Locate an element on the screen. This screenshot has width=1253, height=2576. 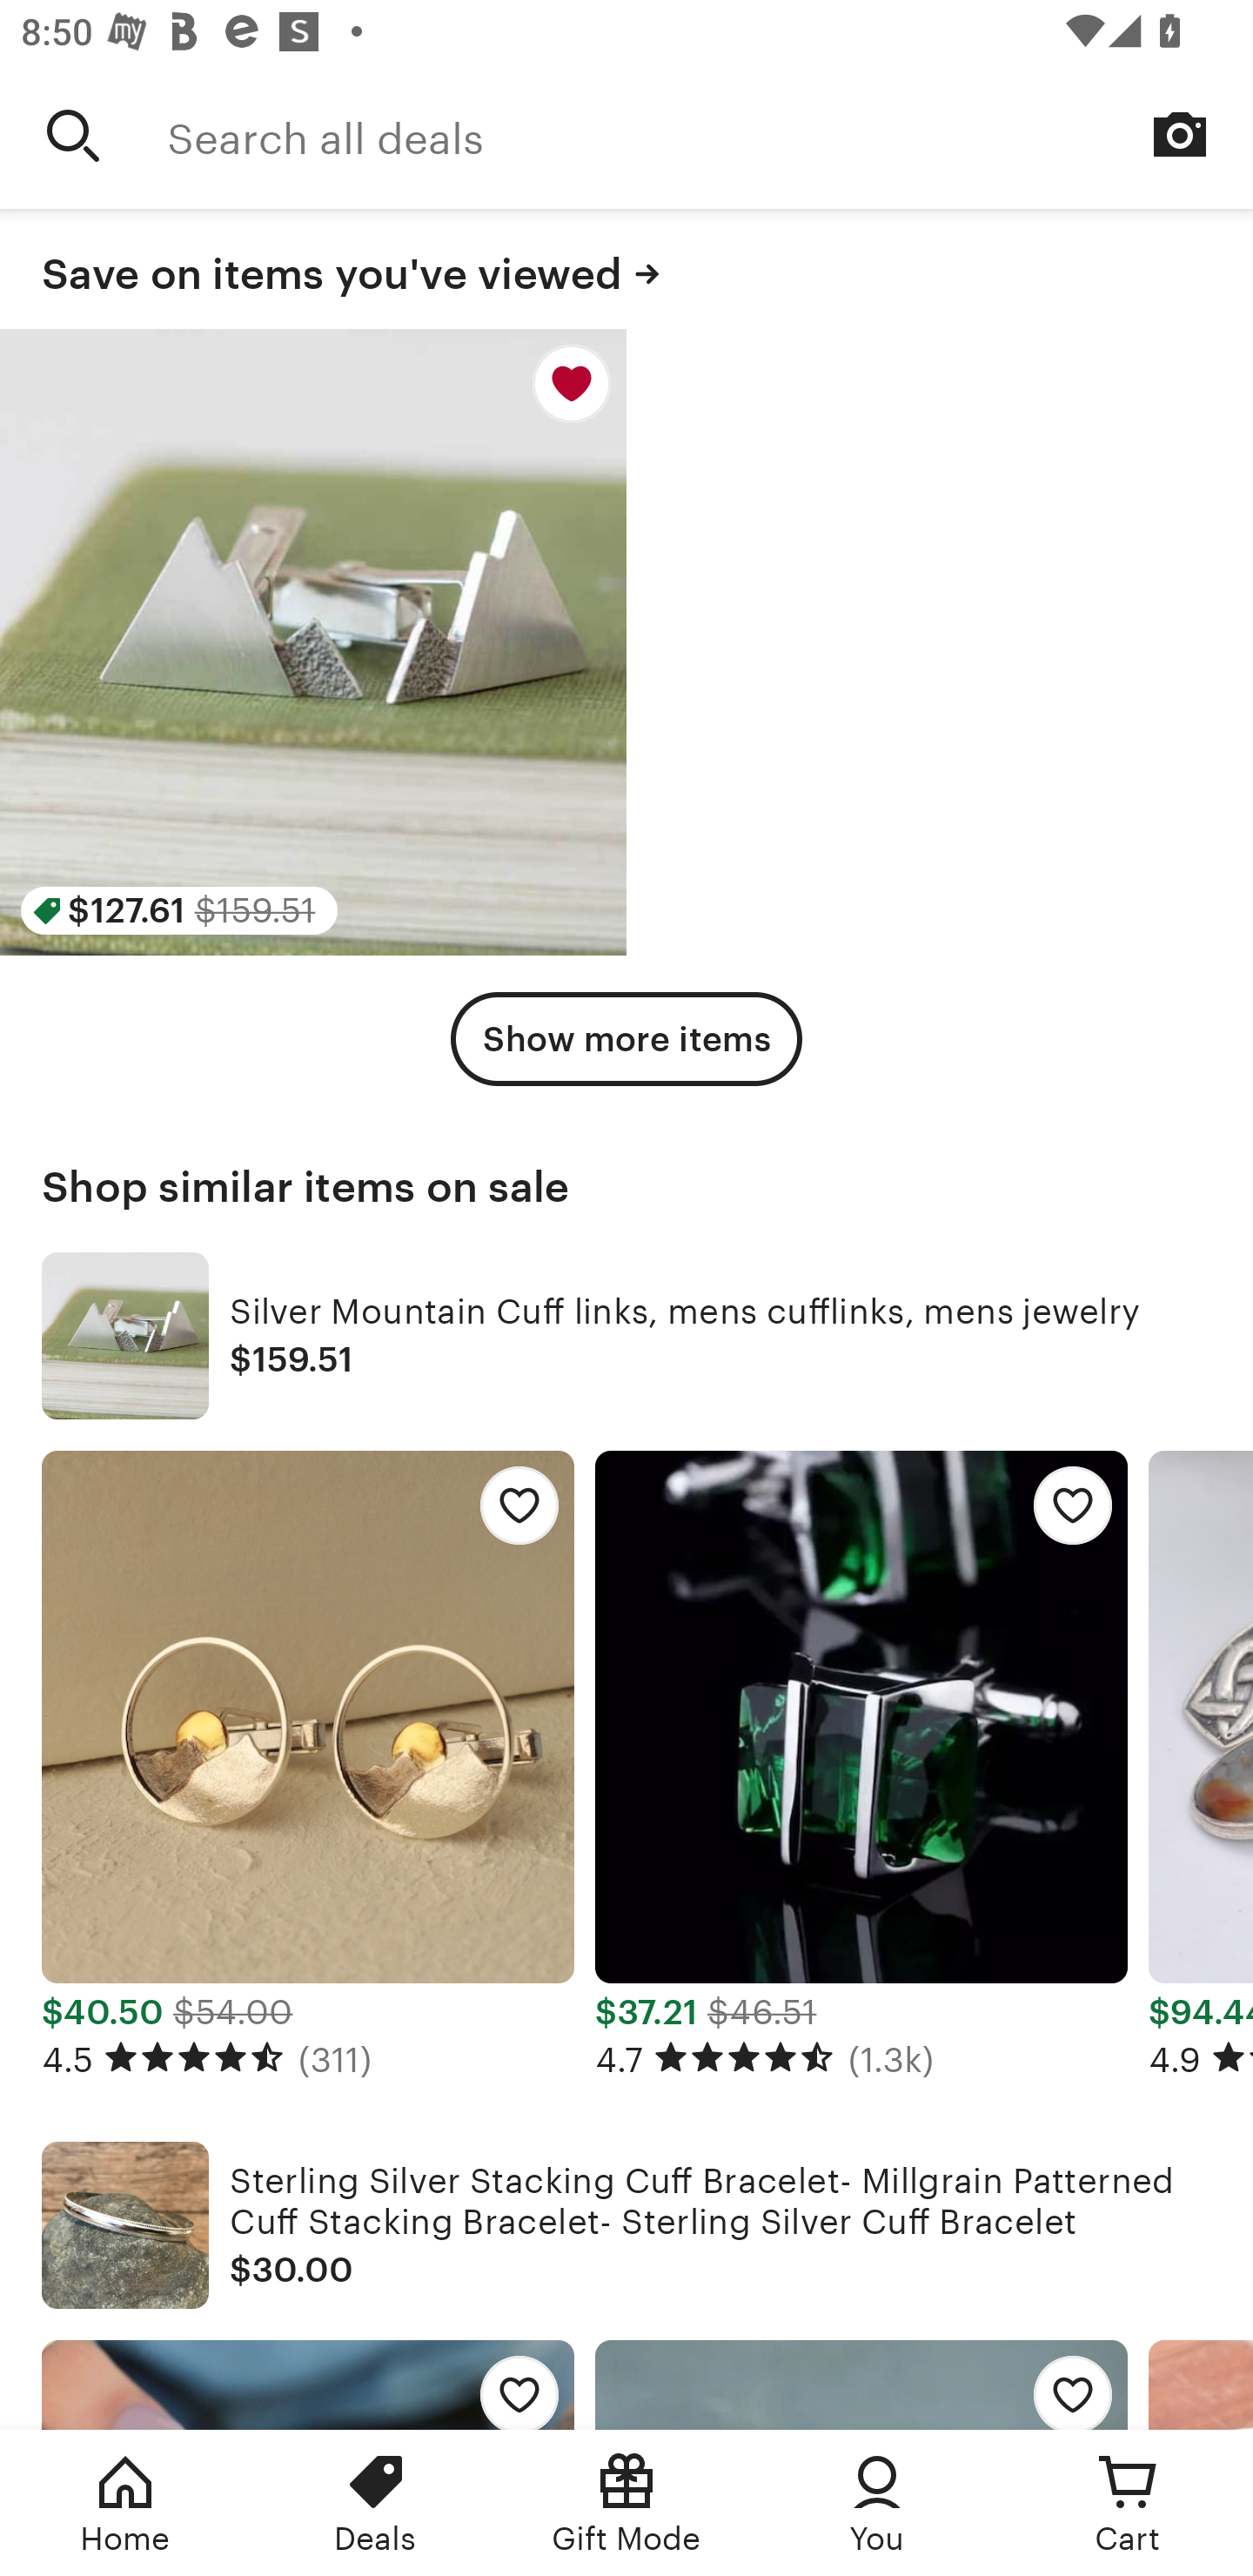
Search all deals is located at coordinates (710, 135).